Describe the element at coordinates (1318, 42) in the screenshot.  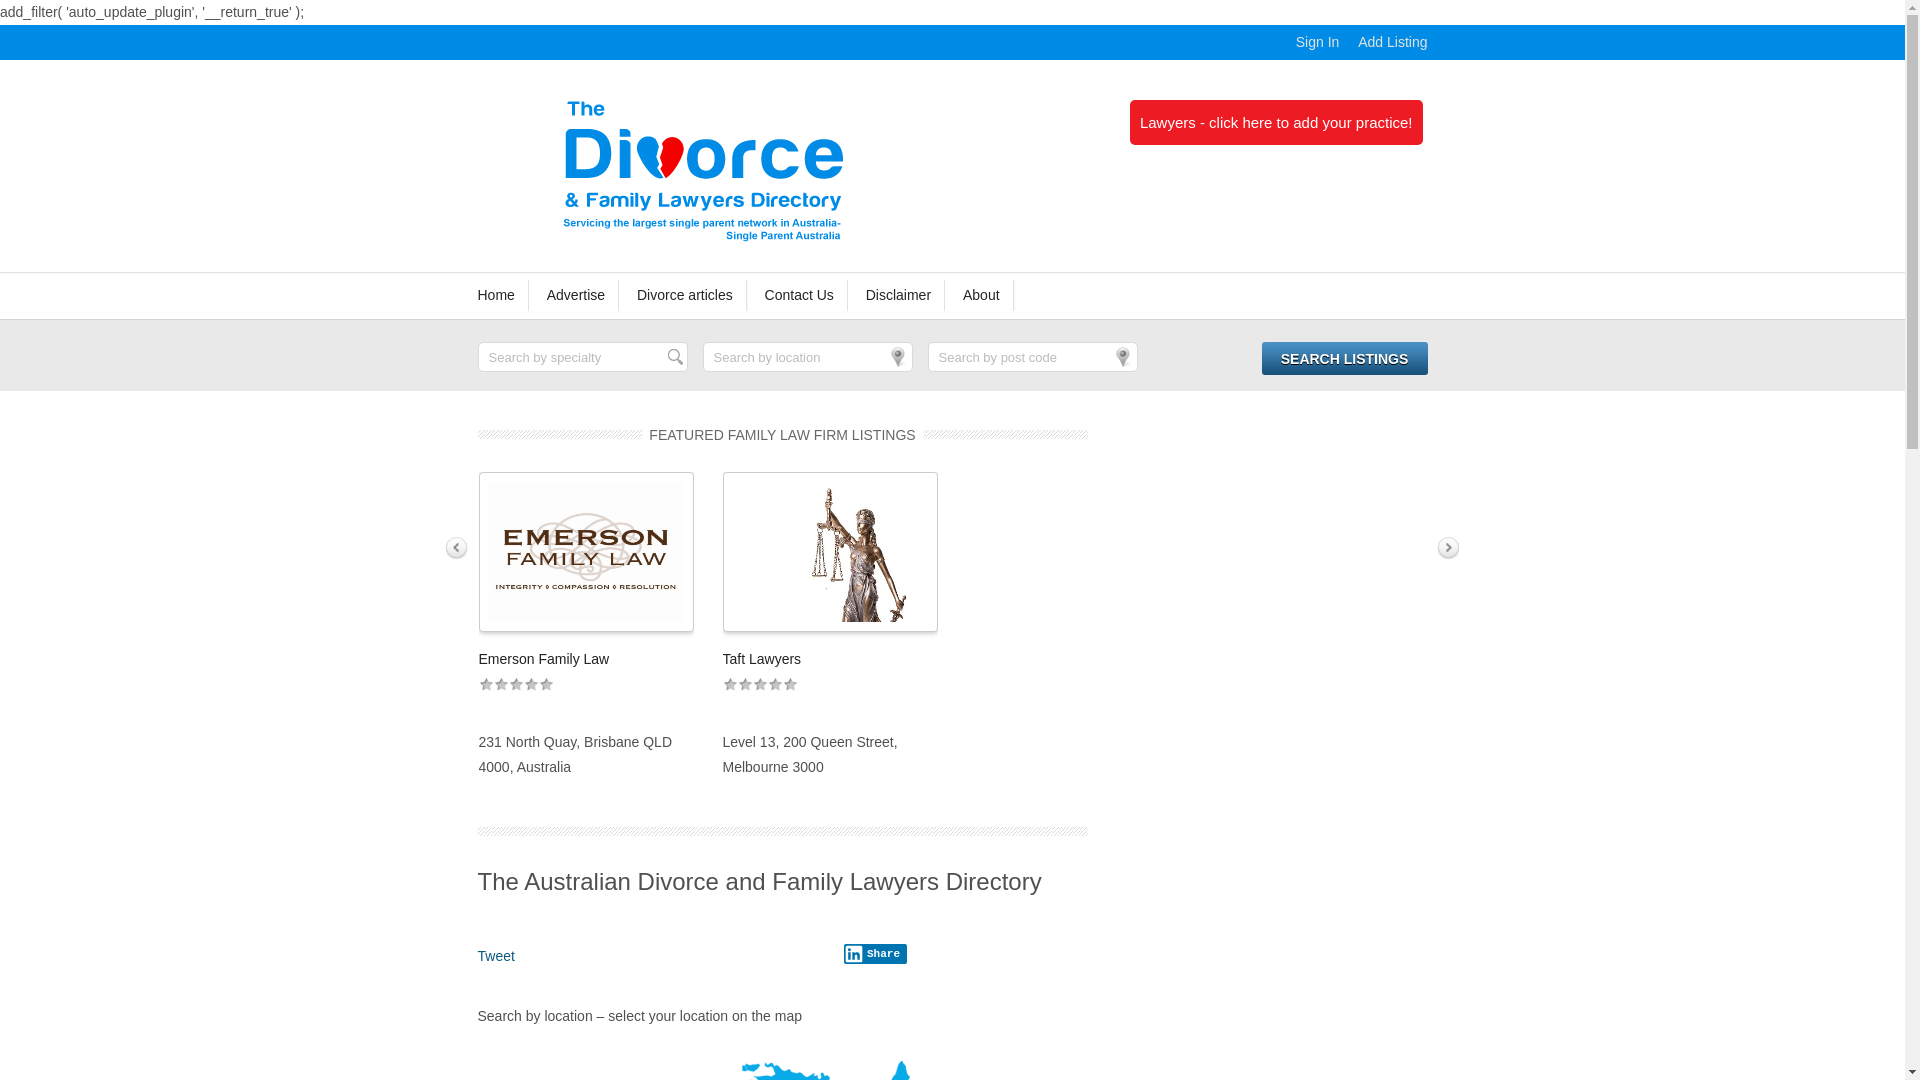
I see `Sign In` at that location.